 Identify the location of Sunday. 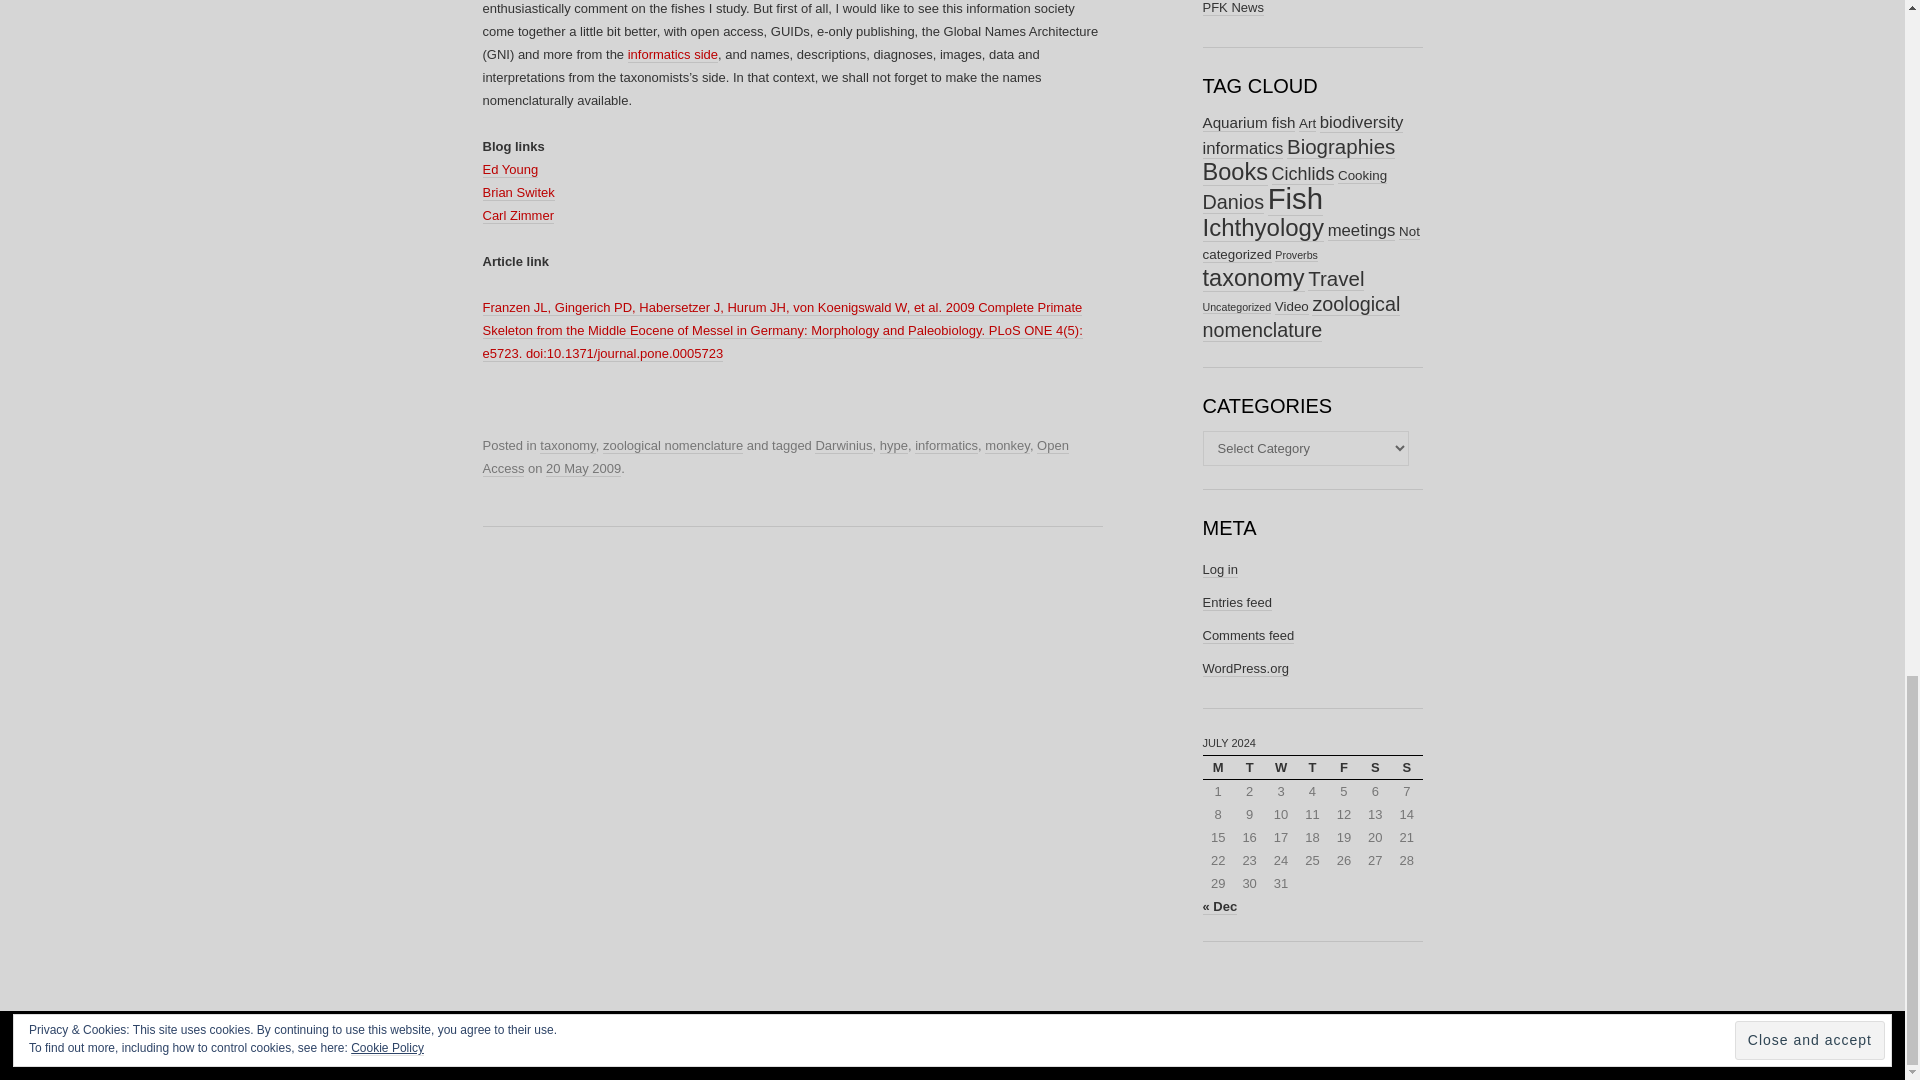
(1406, 766).